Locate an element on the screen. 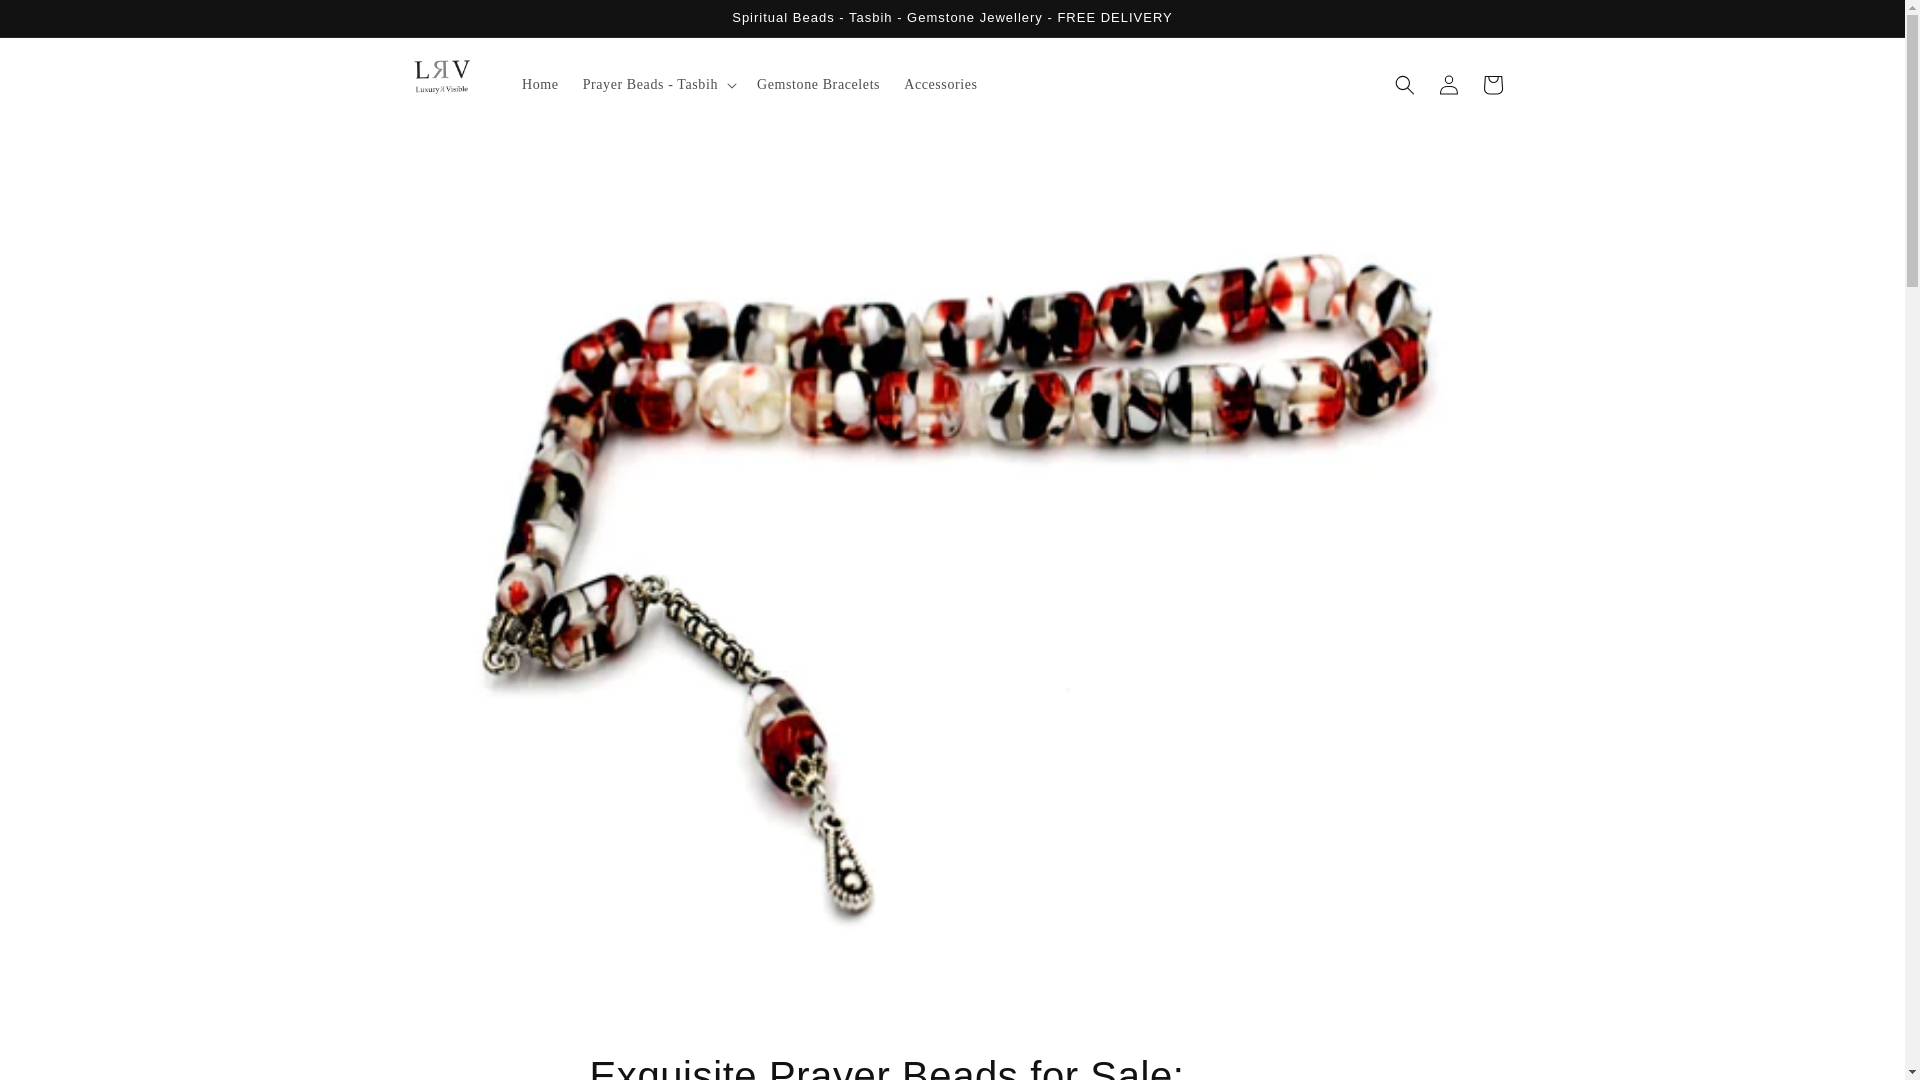  Home is located at coordinates (540, 84).